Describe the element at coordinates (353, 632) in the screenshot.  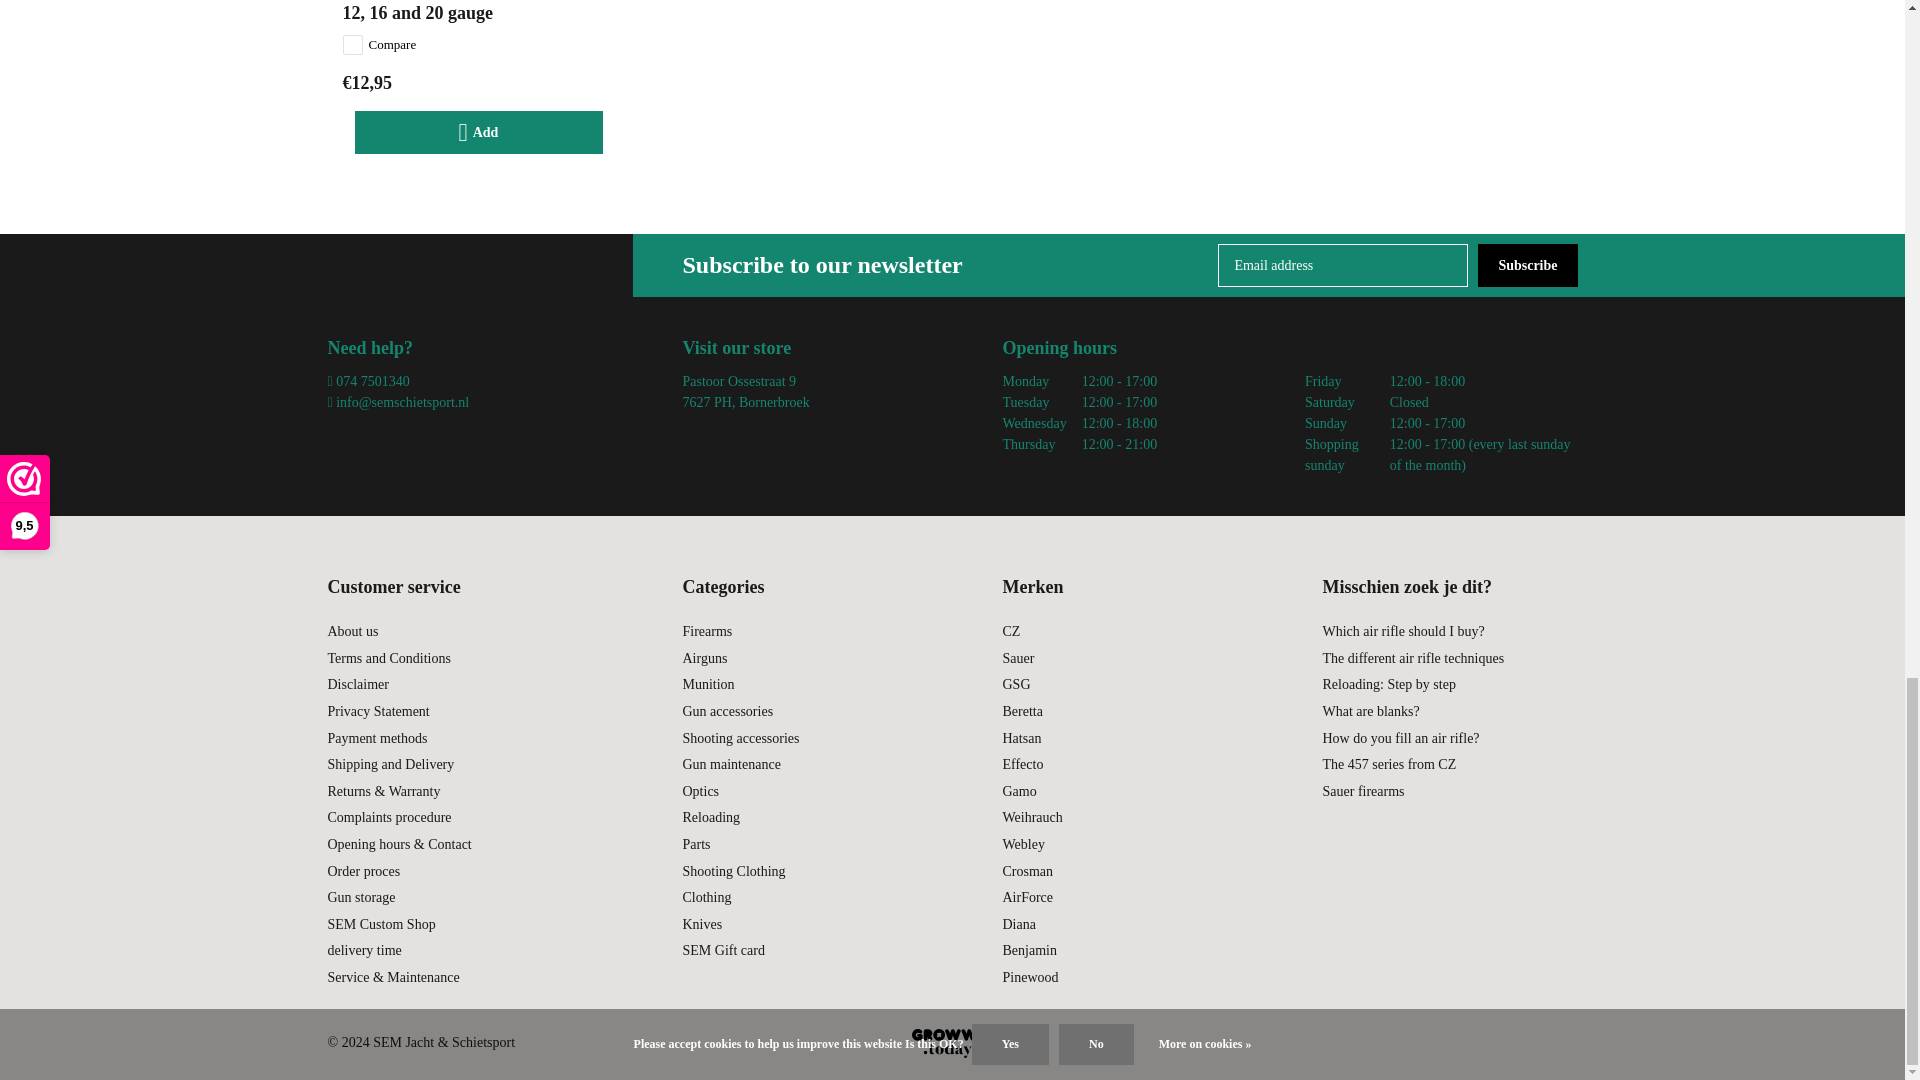
I see `About us` at that location.